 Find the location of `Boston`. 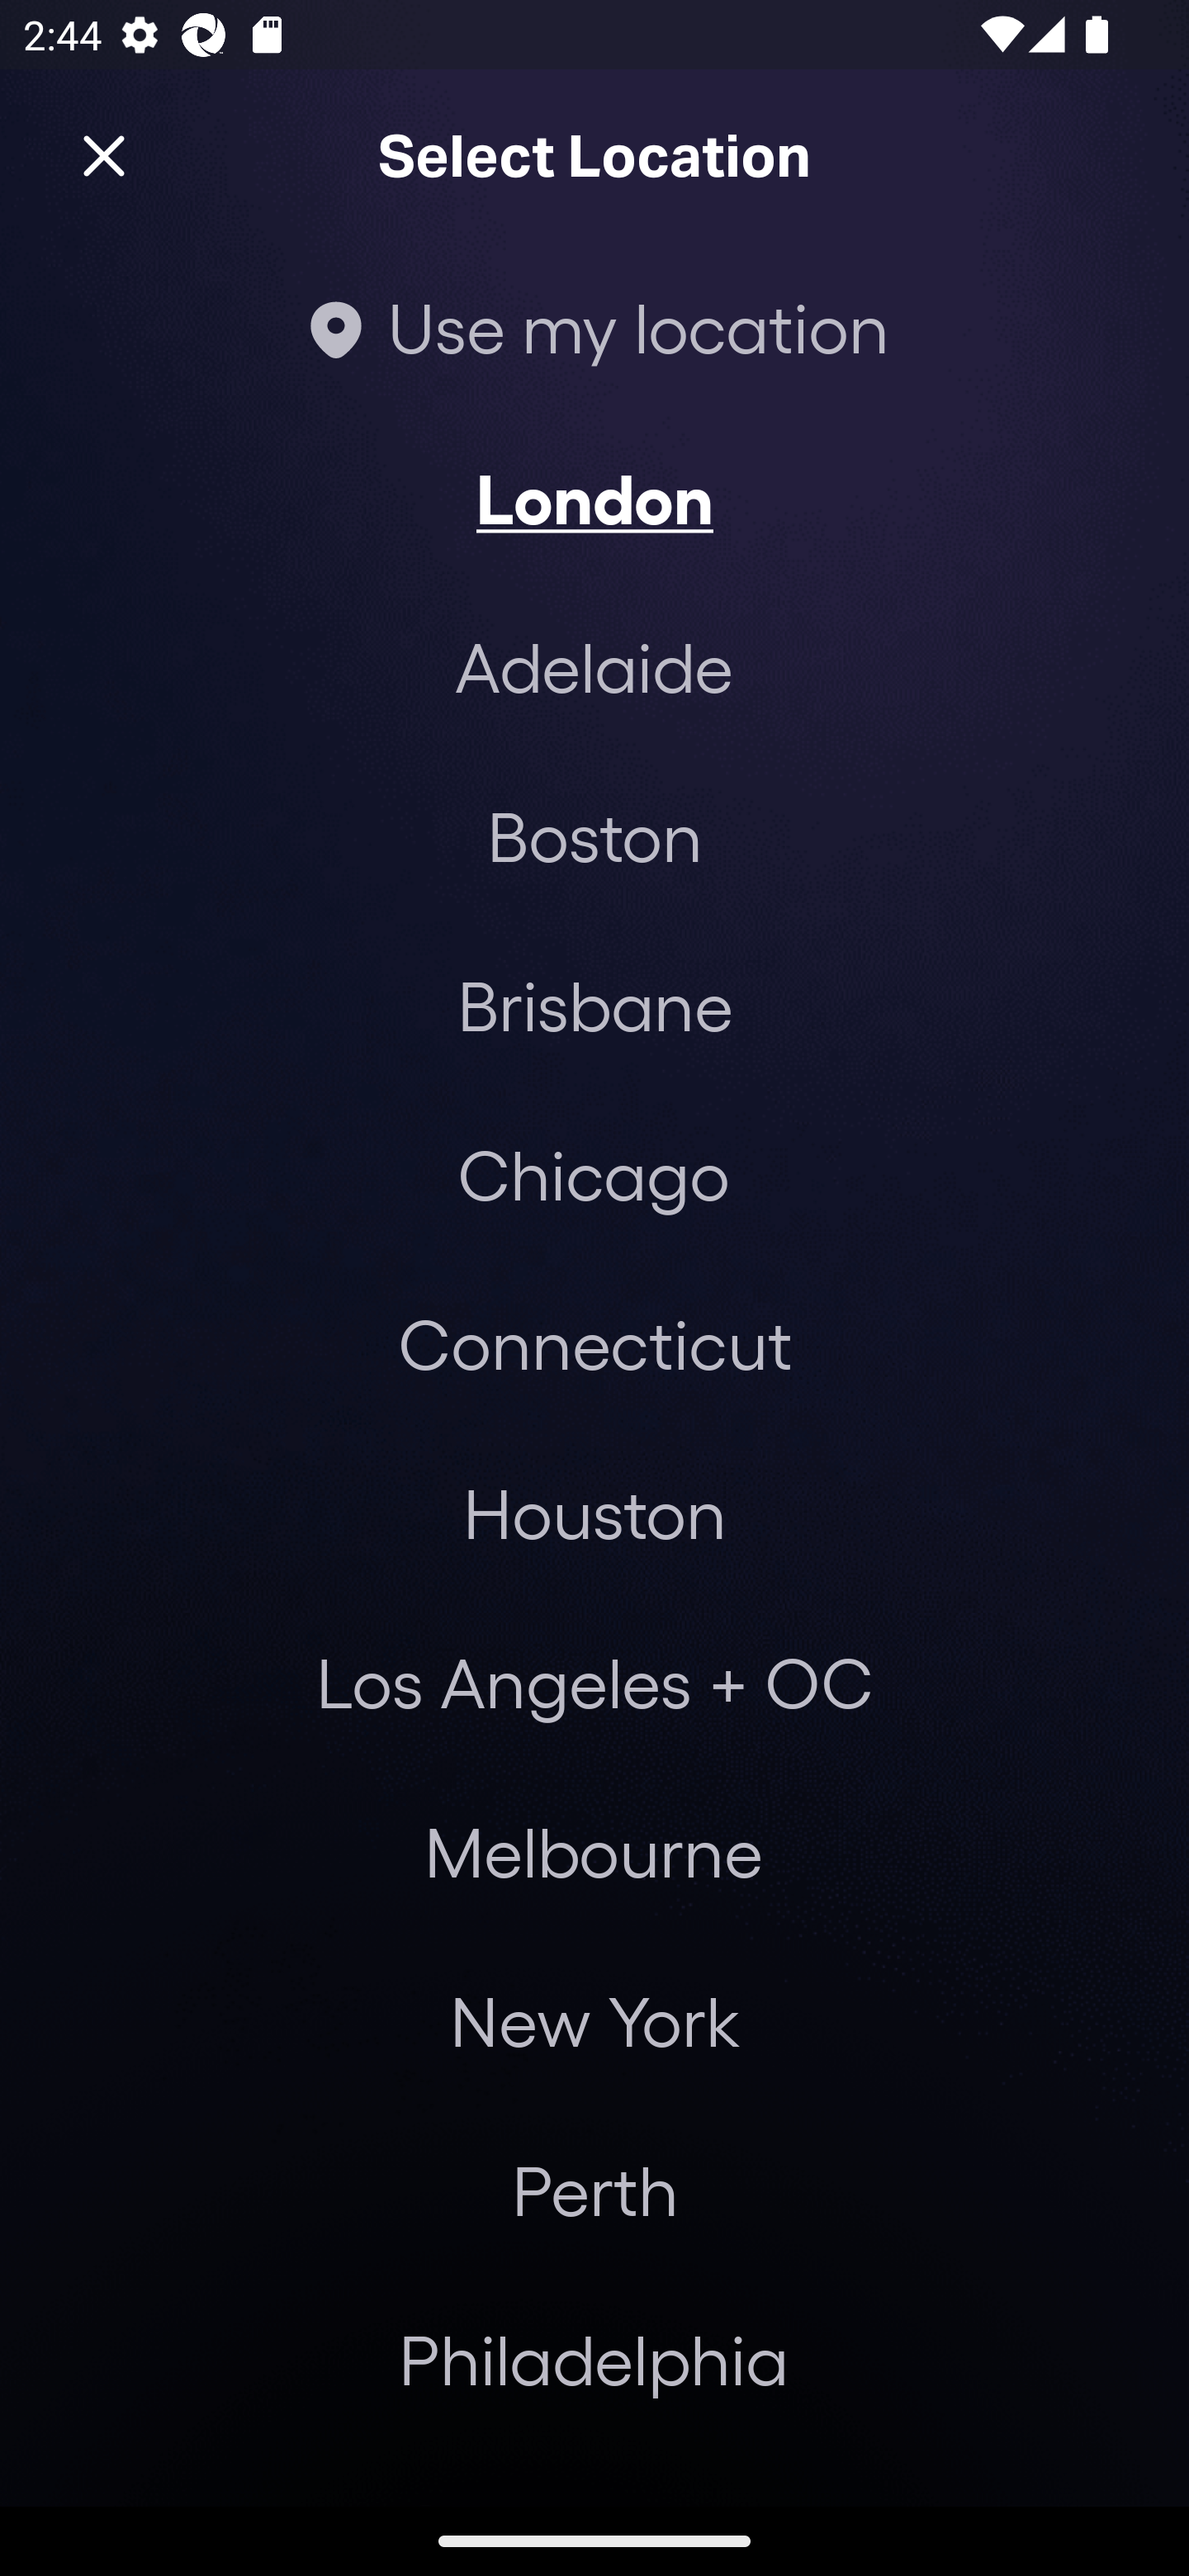

Boston is located at coordinates (594, 836).